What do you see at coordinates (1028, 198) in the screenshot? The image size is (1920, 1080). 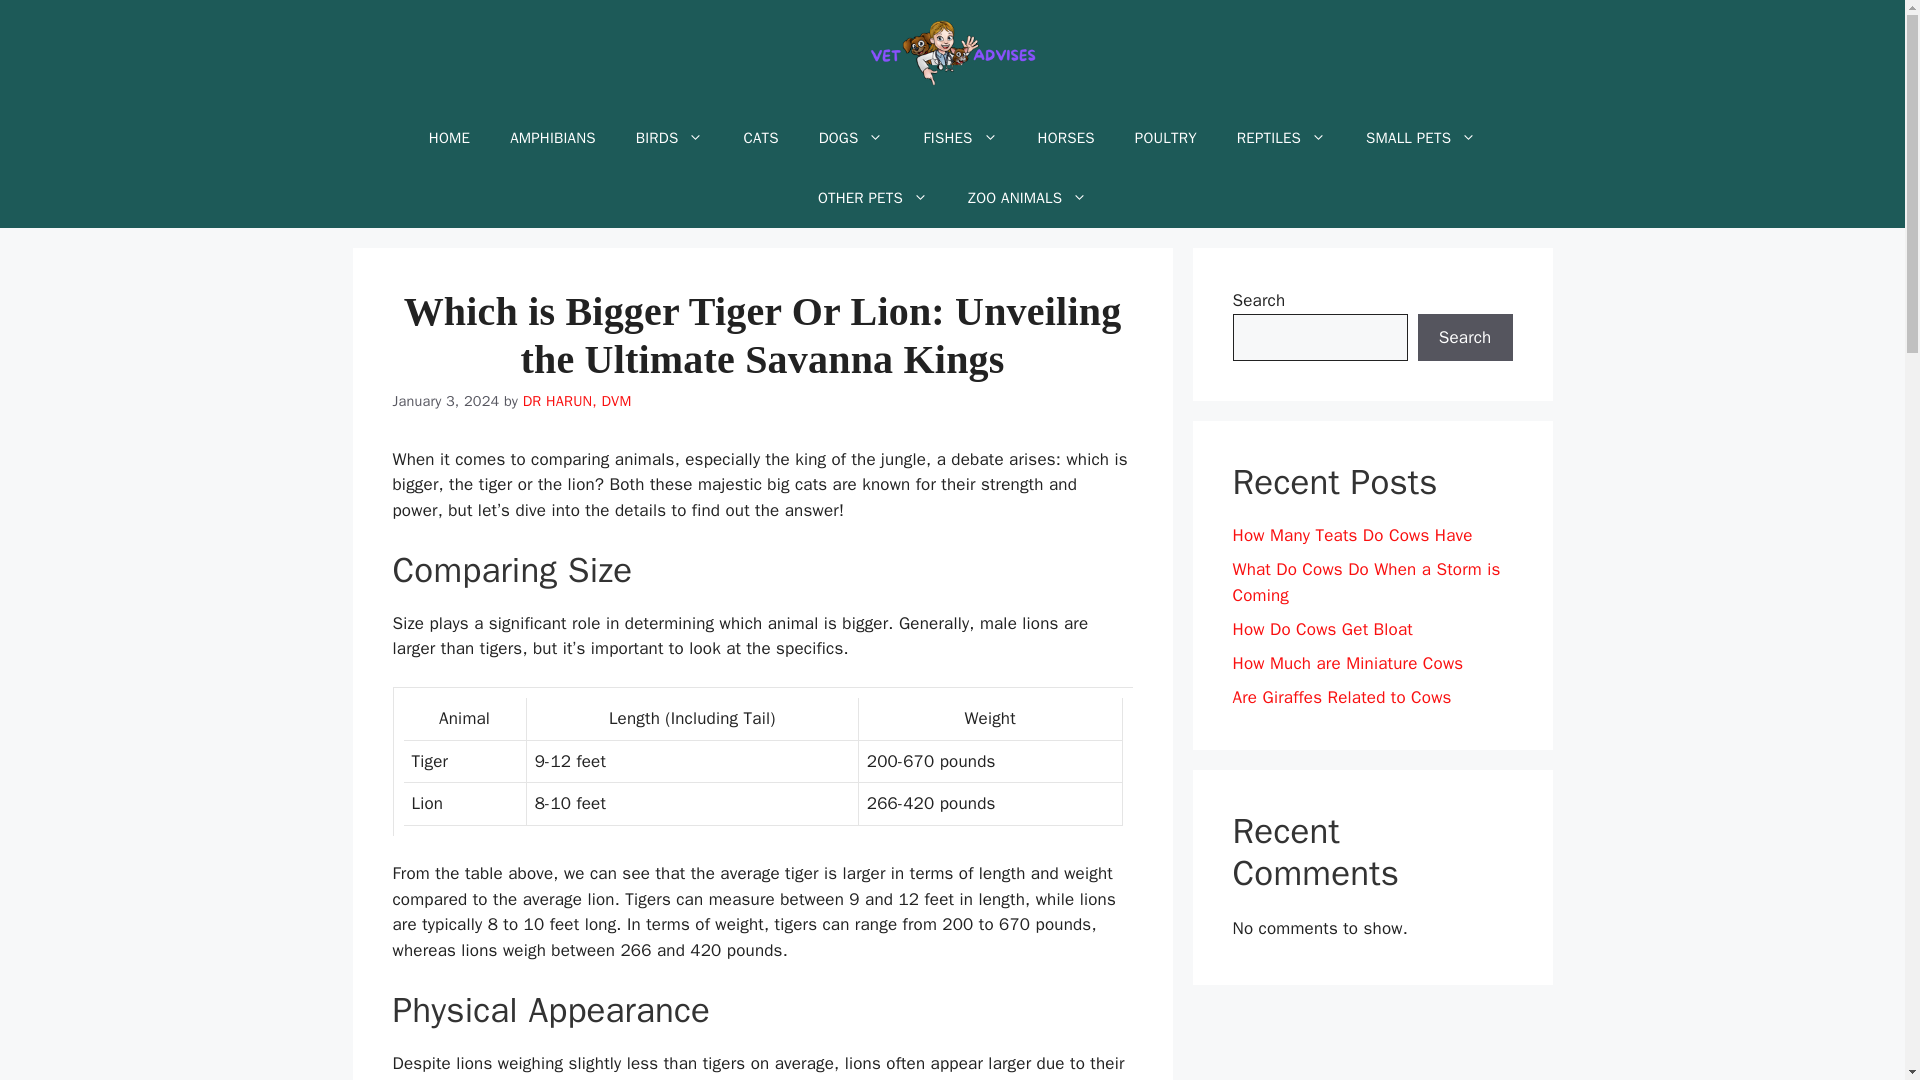 I see `ZOO ANIMALS` at bounding box center [1028, 198].